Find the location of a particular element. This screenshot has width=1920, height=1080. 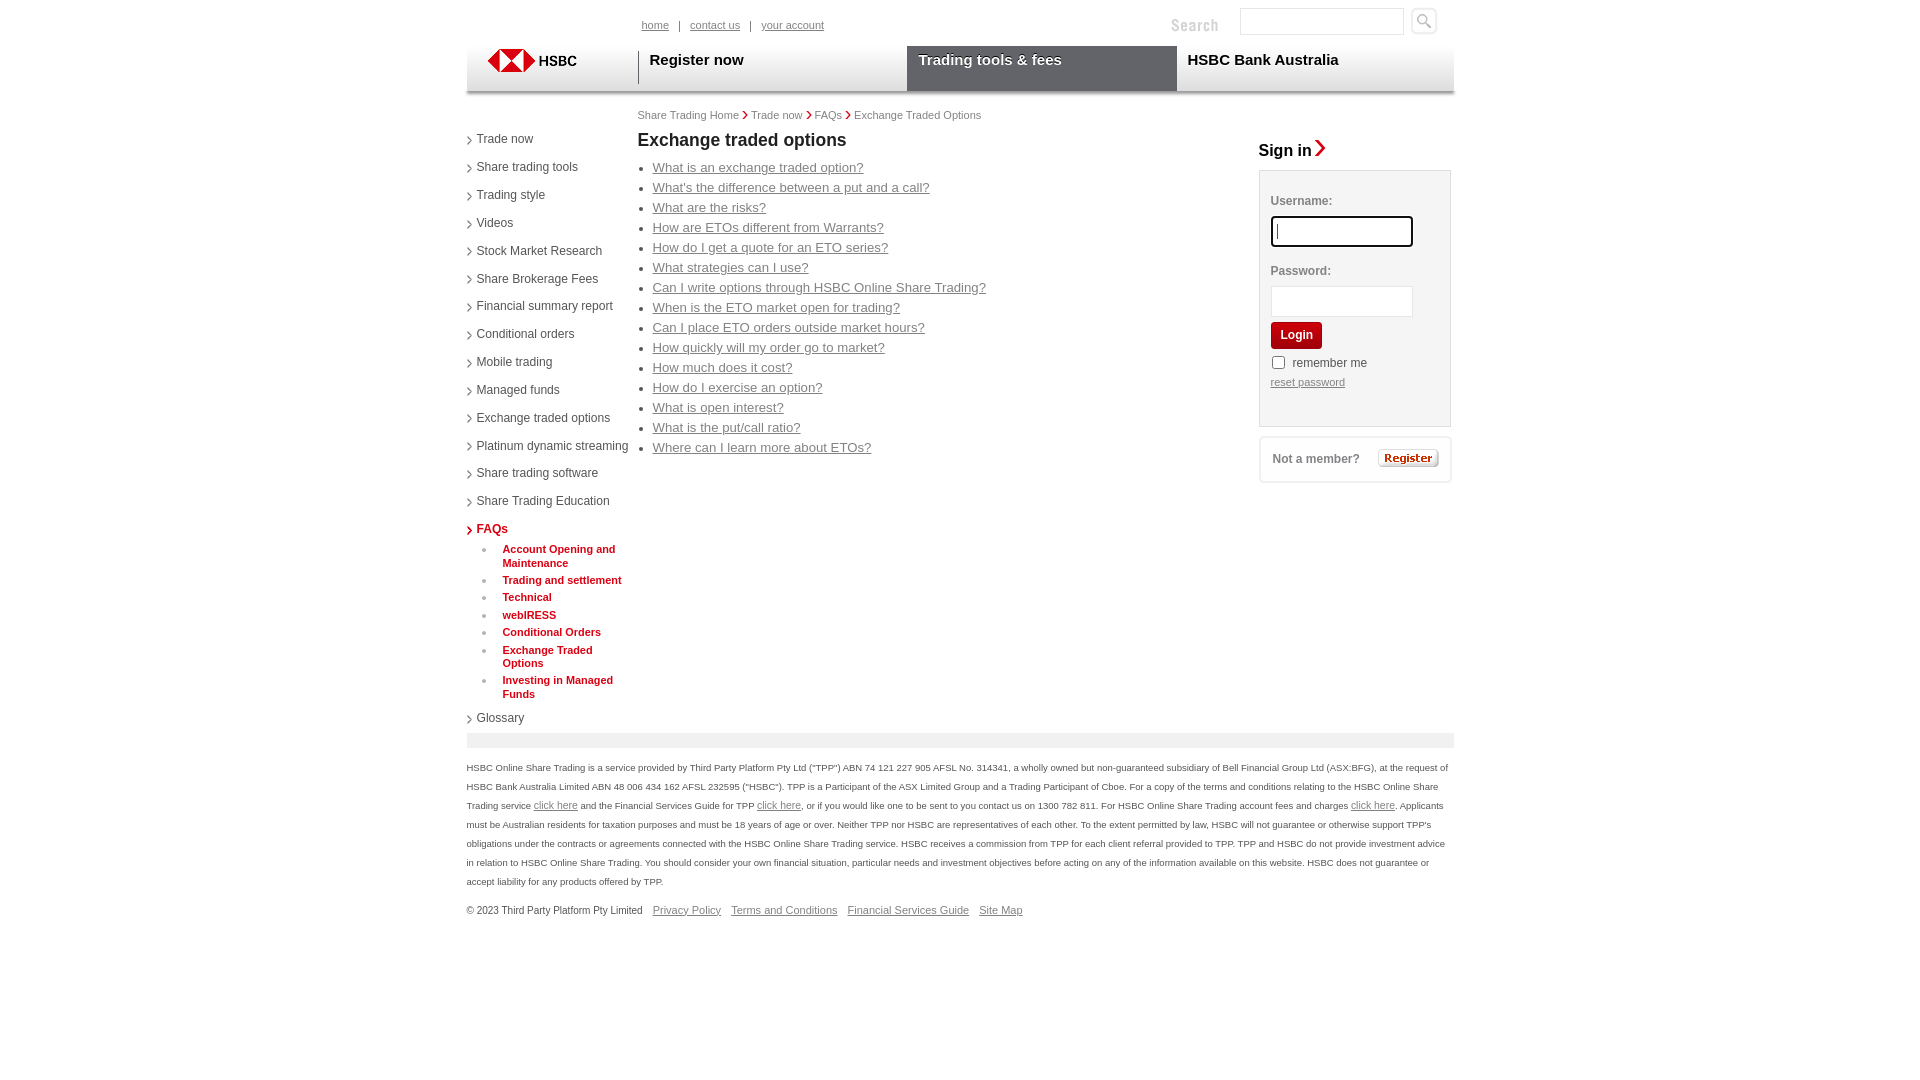

Account Opening and Maintenance is located at coordinates (568, 556).